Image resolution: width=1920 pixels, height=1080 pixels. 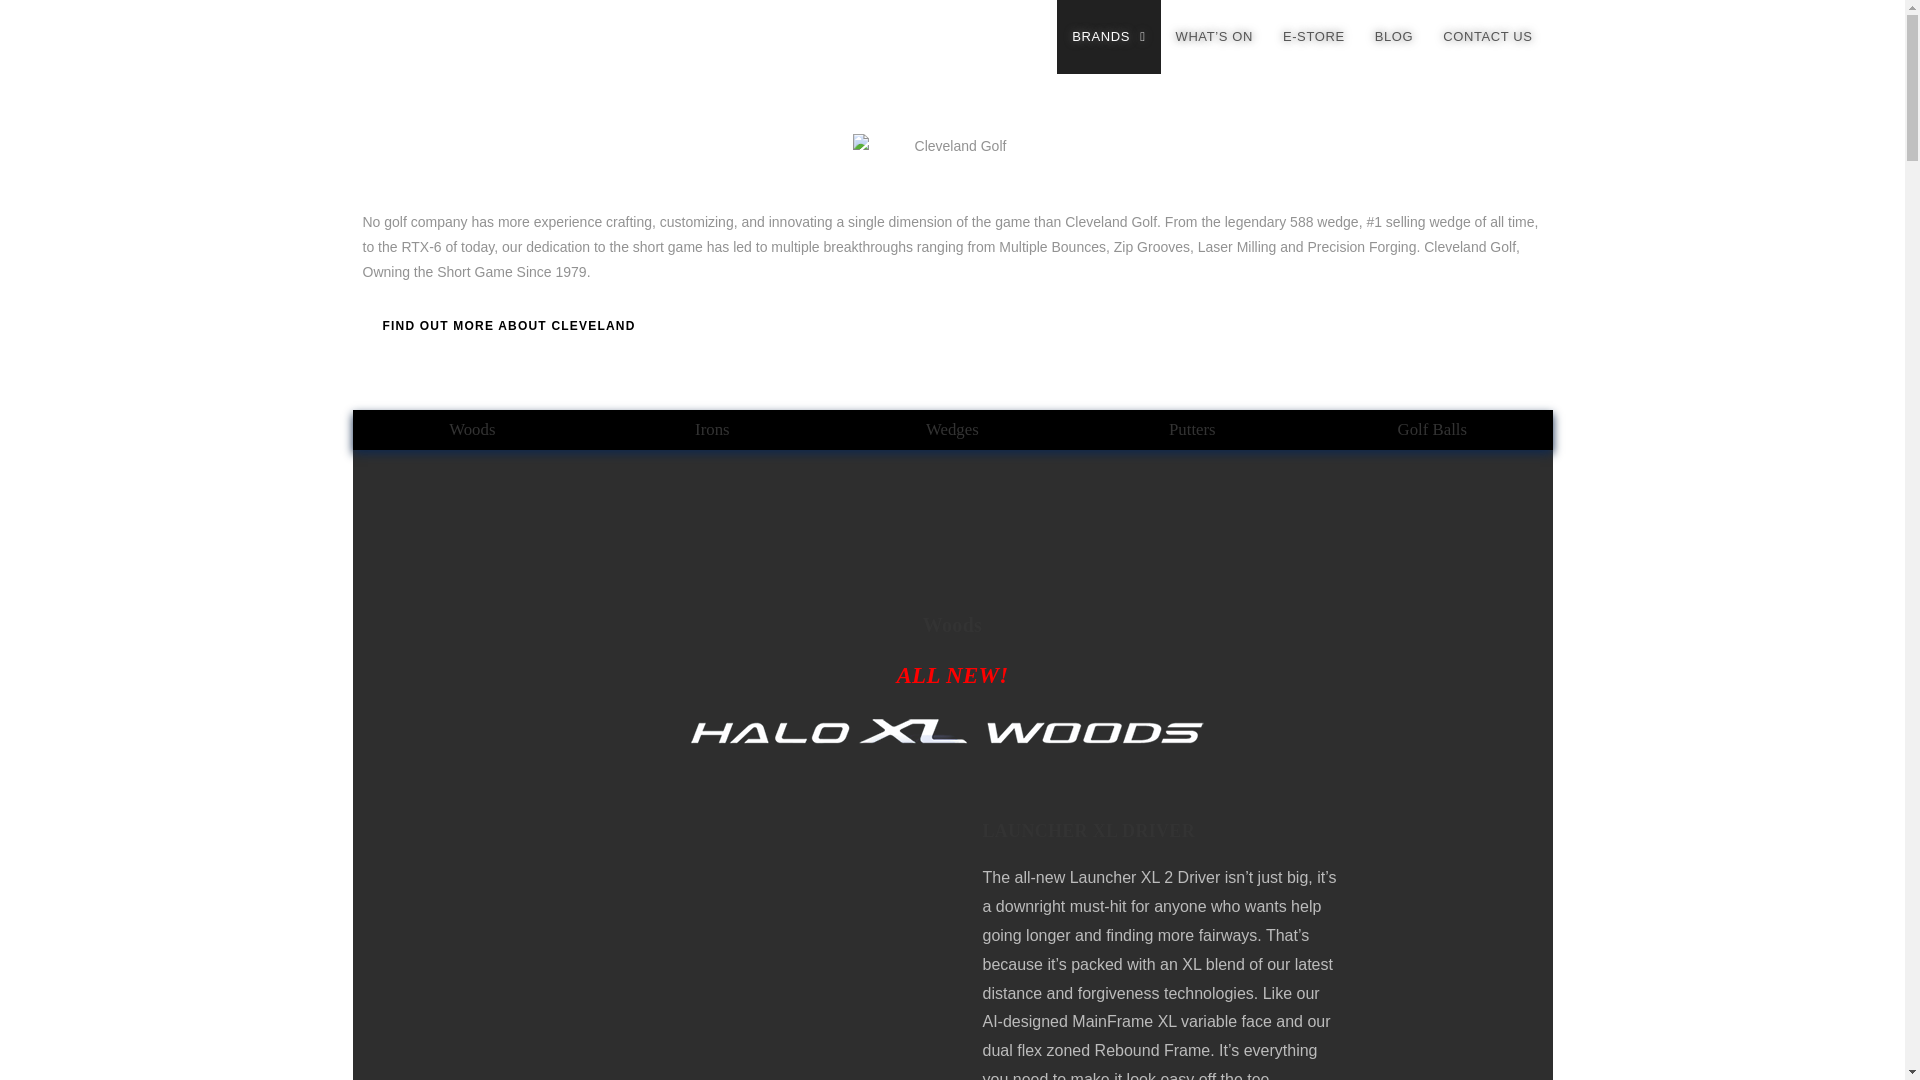 I want to click on Golf Balls, so click(x=1432, y=430).